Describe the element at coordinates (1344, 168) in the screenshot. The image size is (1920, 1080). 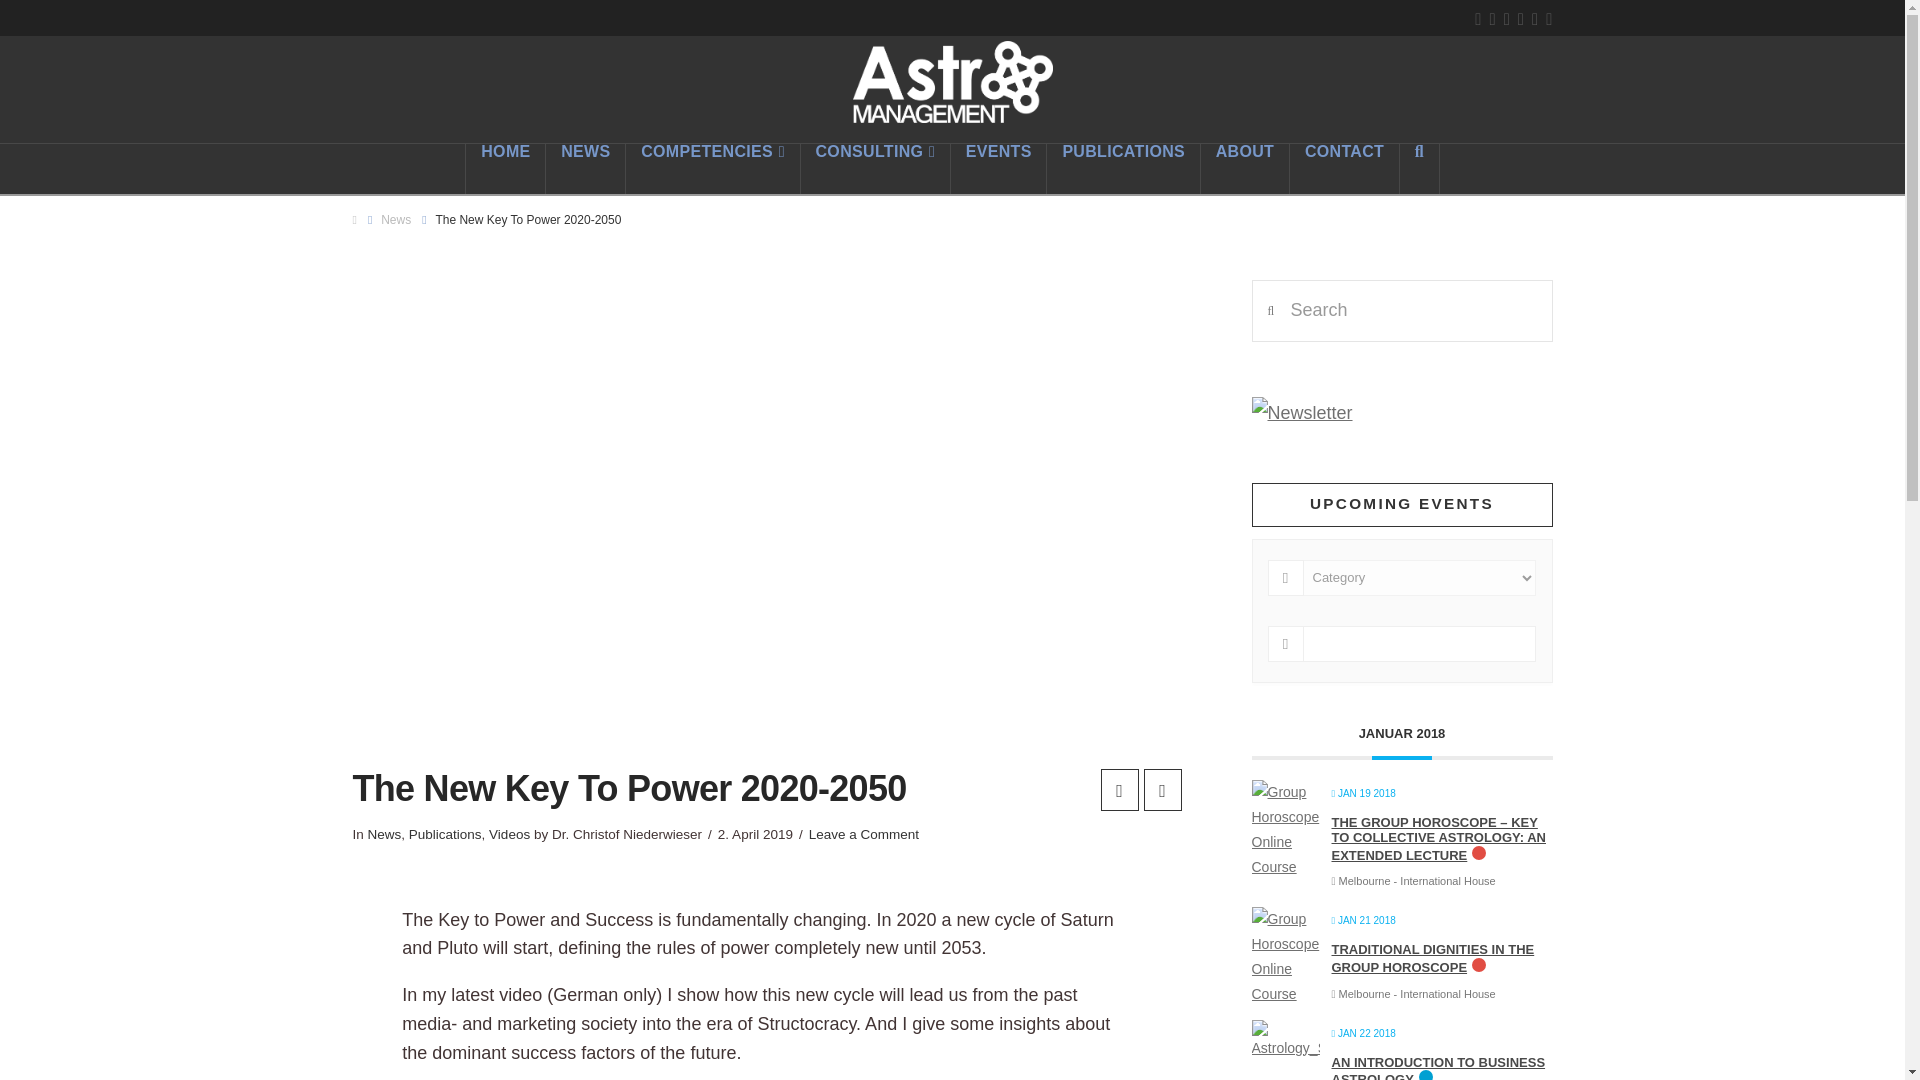
I see `CONTACT` at that location.